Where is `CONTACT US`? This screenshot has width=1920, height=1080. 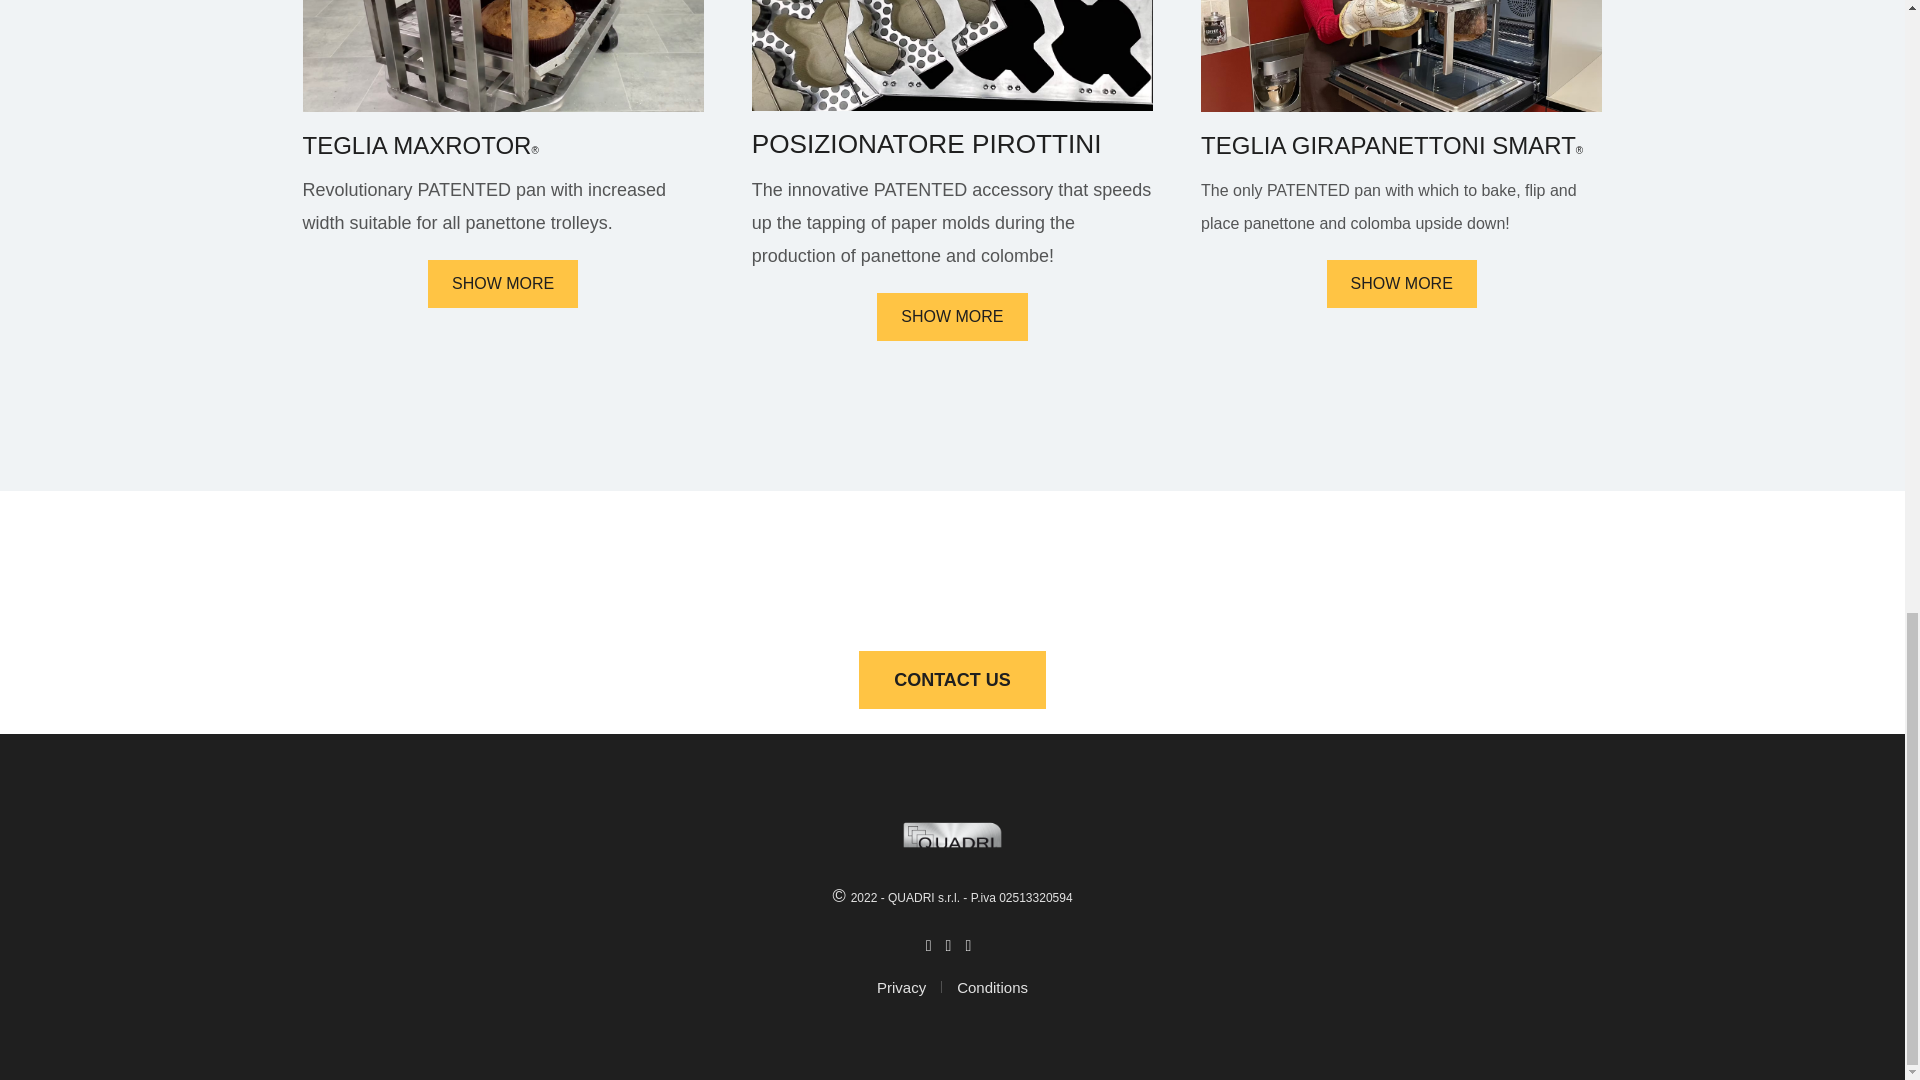
CONTACT US is located at coordinates (952, 680).